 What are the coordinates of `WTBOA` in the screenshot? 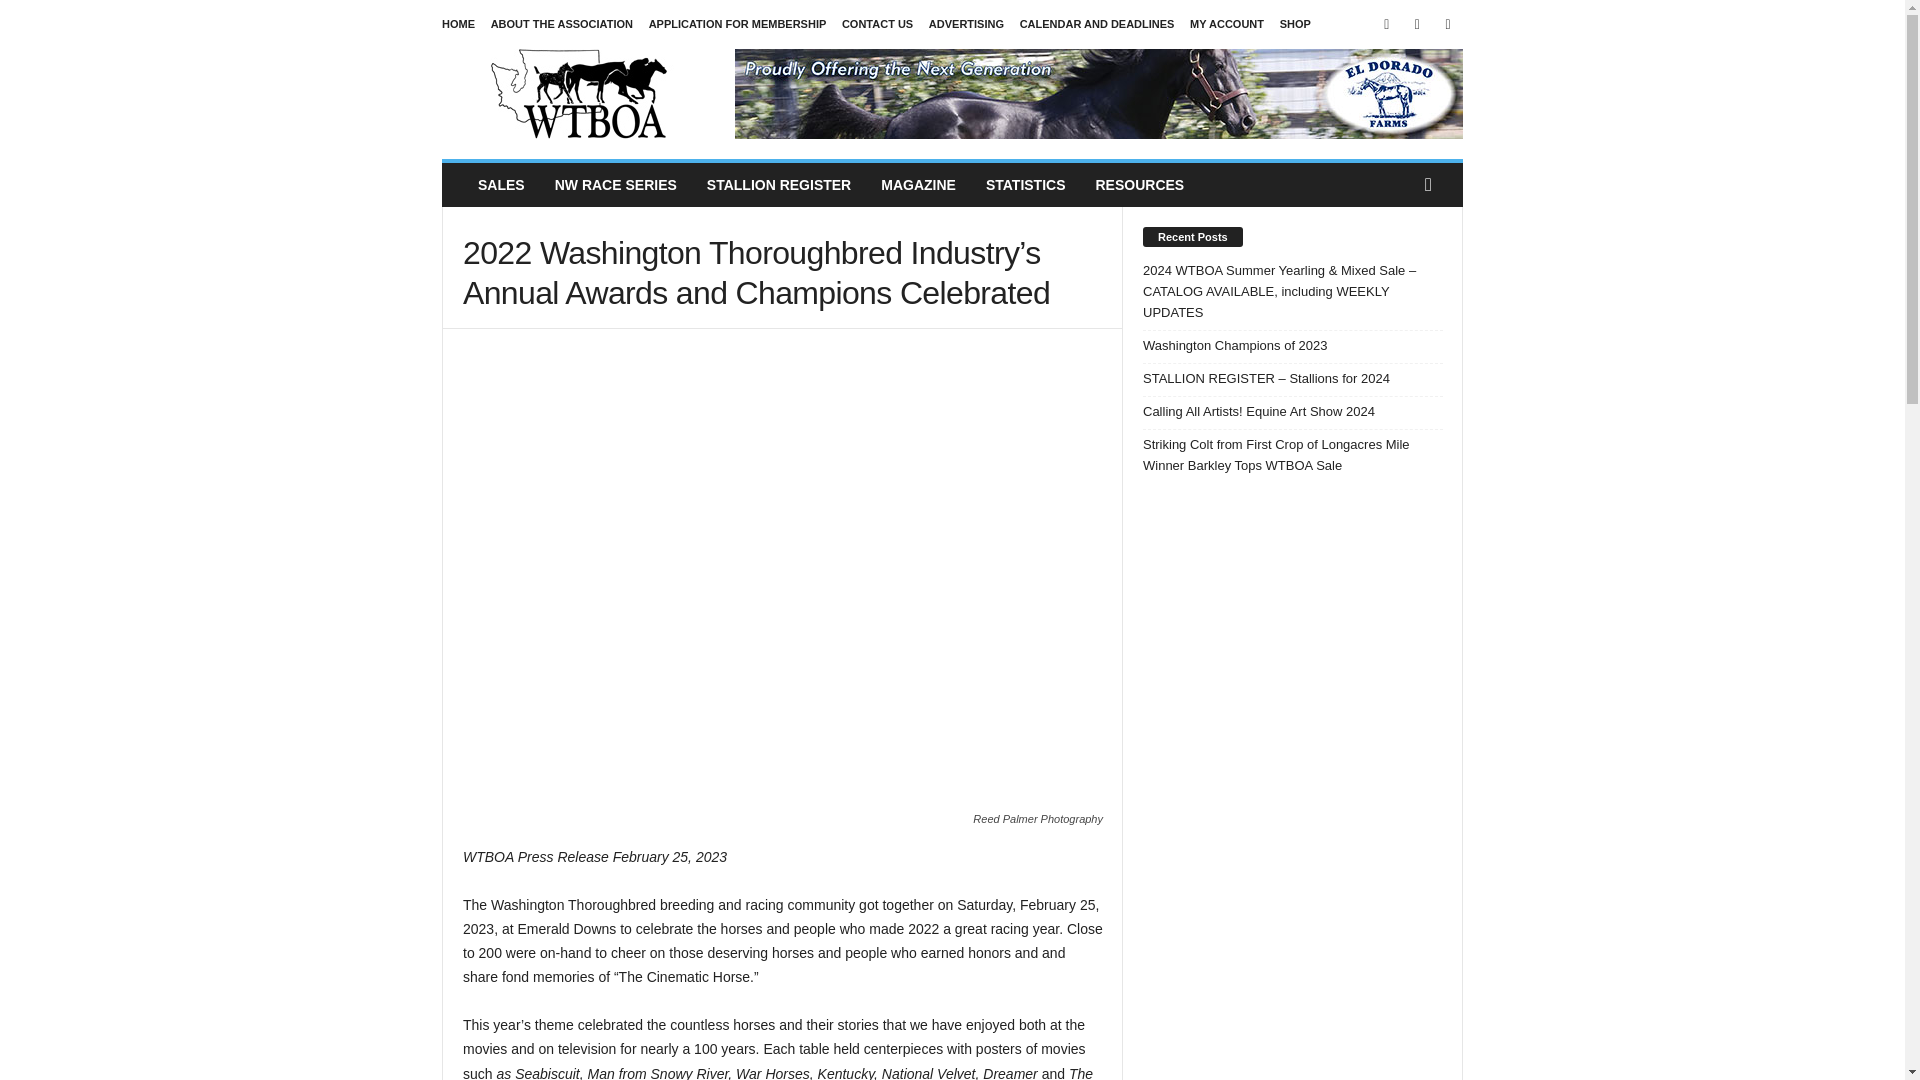 It's located at (578, 94).